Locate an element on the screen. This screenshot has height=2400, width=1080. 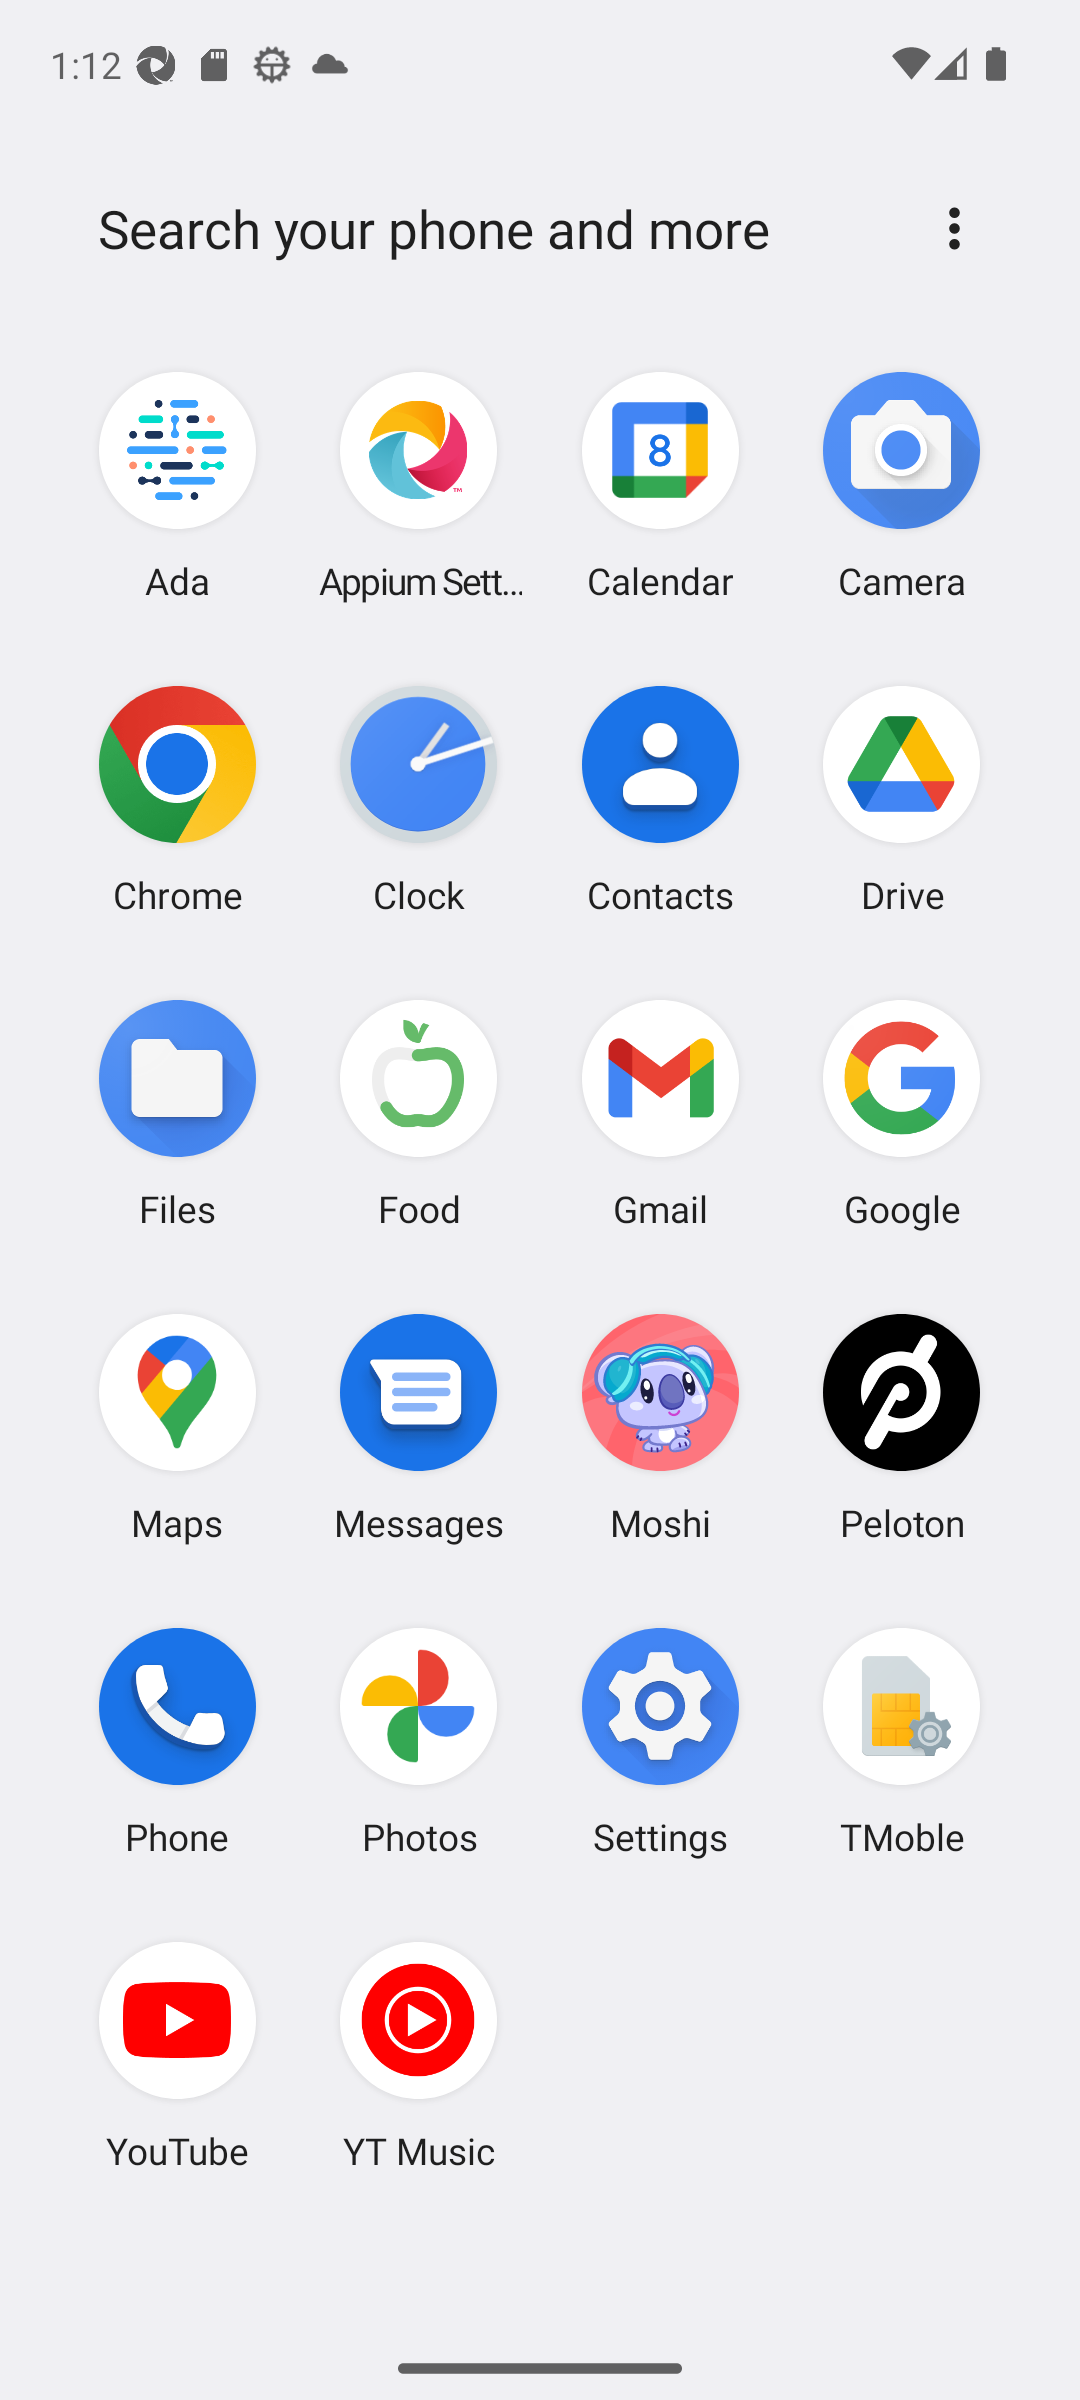
Ada is located at coordinates (178, 486).